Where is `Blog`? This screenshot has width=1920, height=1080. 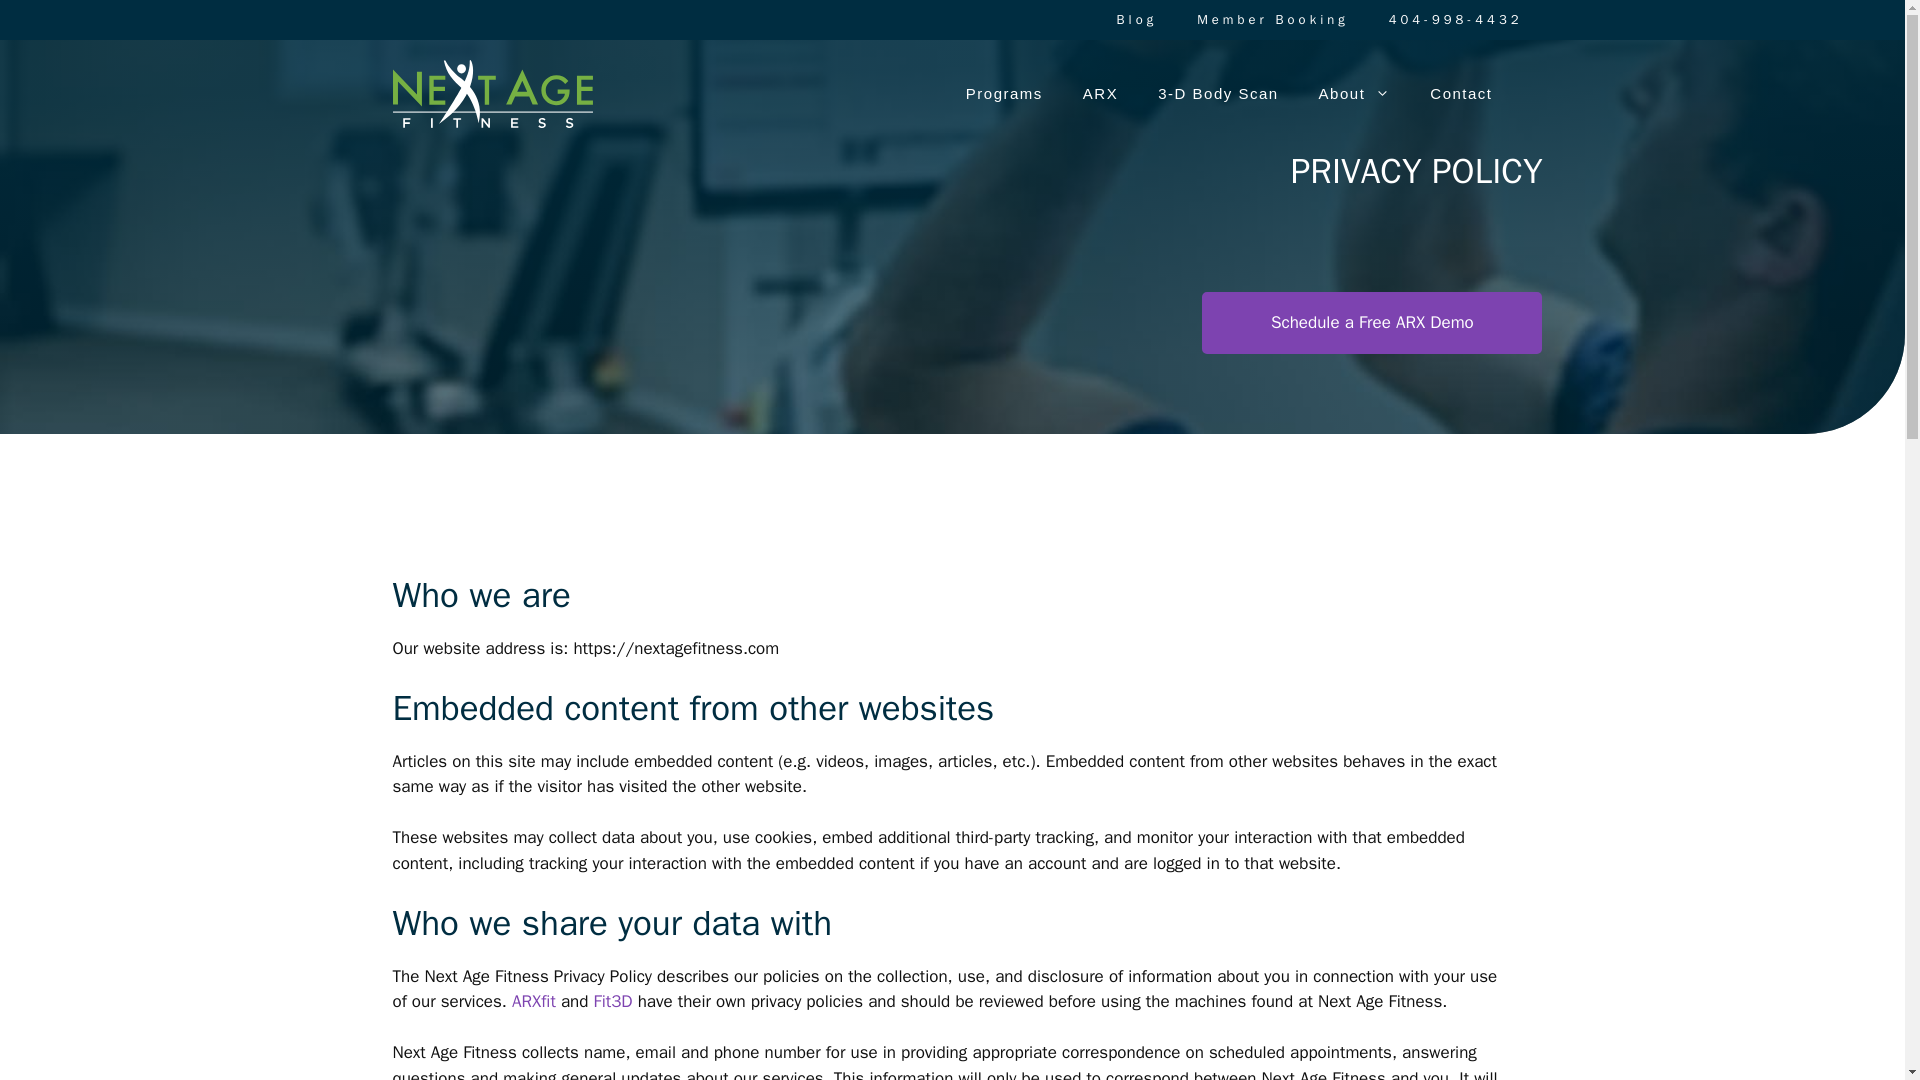
Blog is located at coordinates (1137, 20).